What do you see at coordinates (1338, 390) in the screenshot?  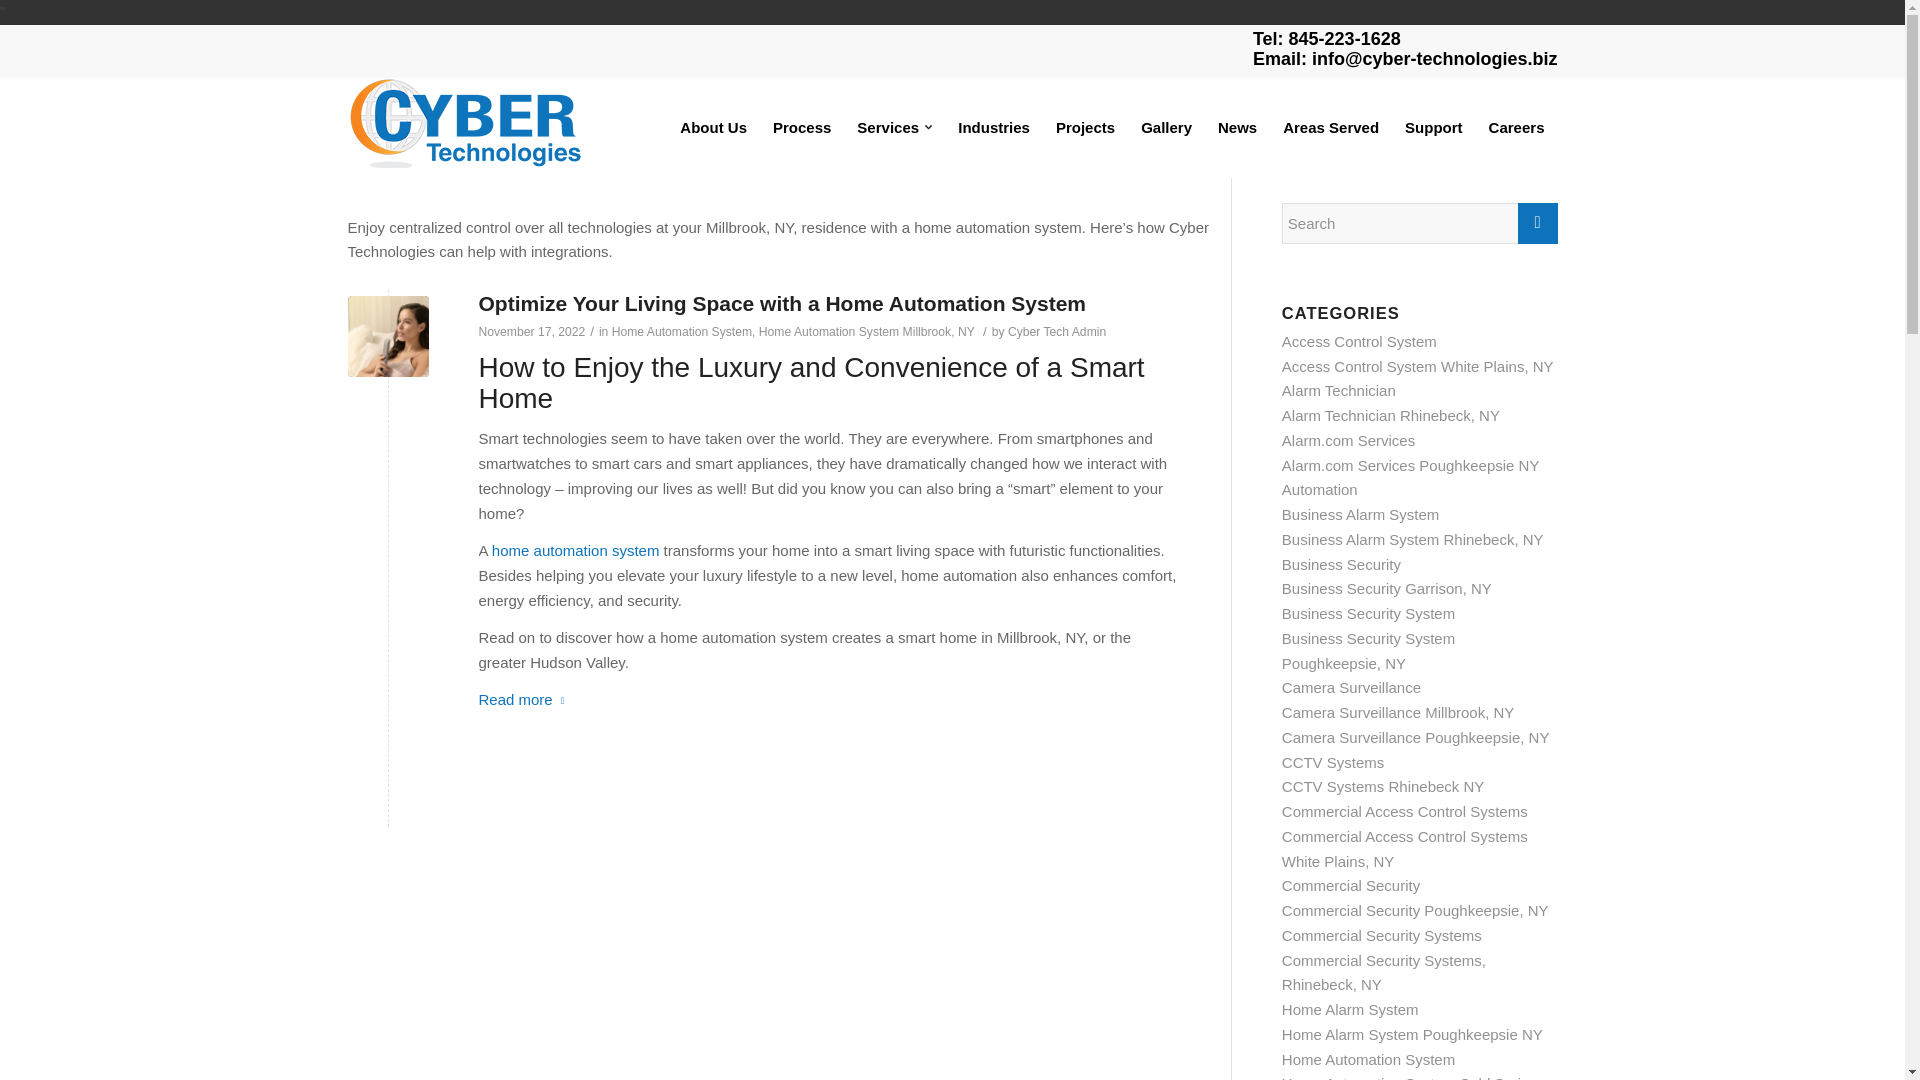 I see `Alarm Technician` at bounding box center [1338, 390].